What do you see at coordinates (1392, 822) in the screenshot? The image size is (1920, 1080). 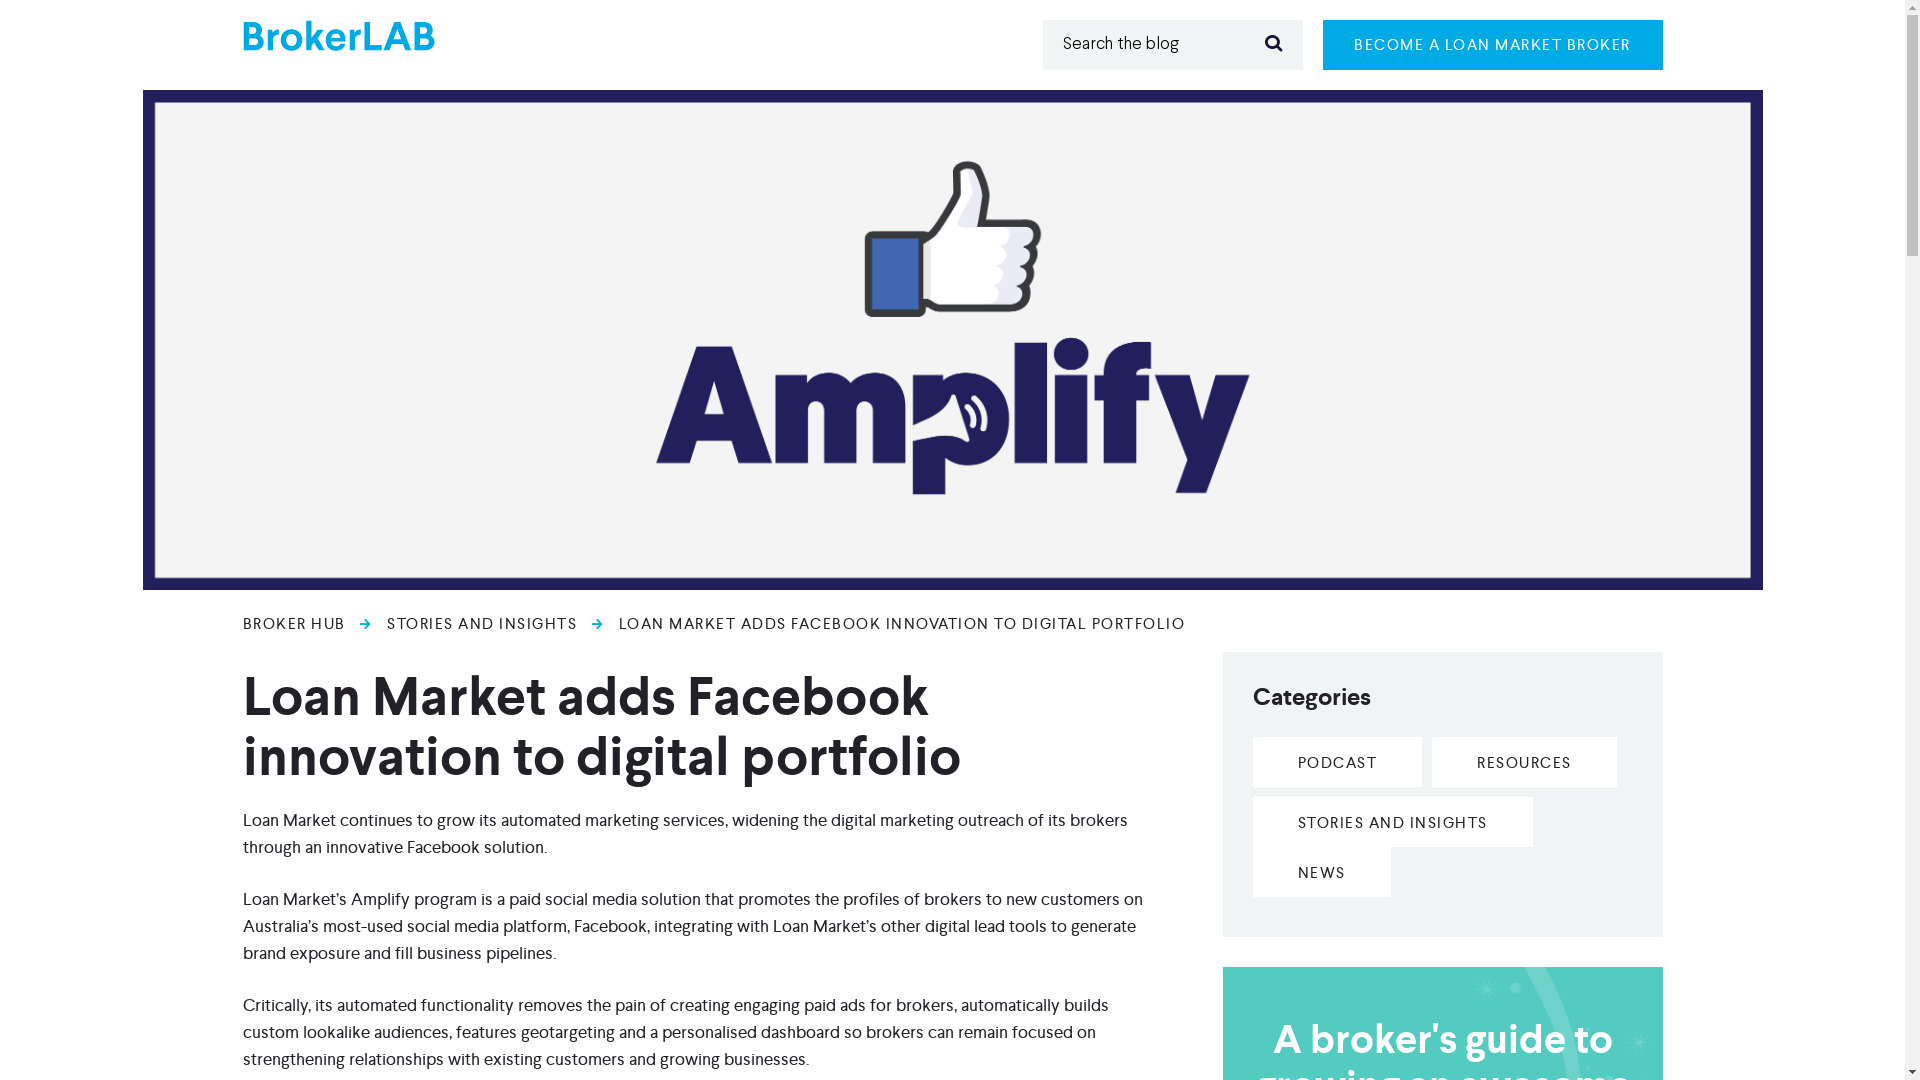 I see `STORIES AND INSIGHTS` at bounding box center [1392, 822].